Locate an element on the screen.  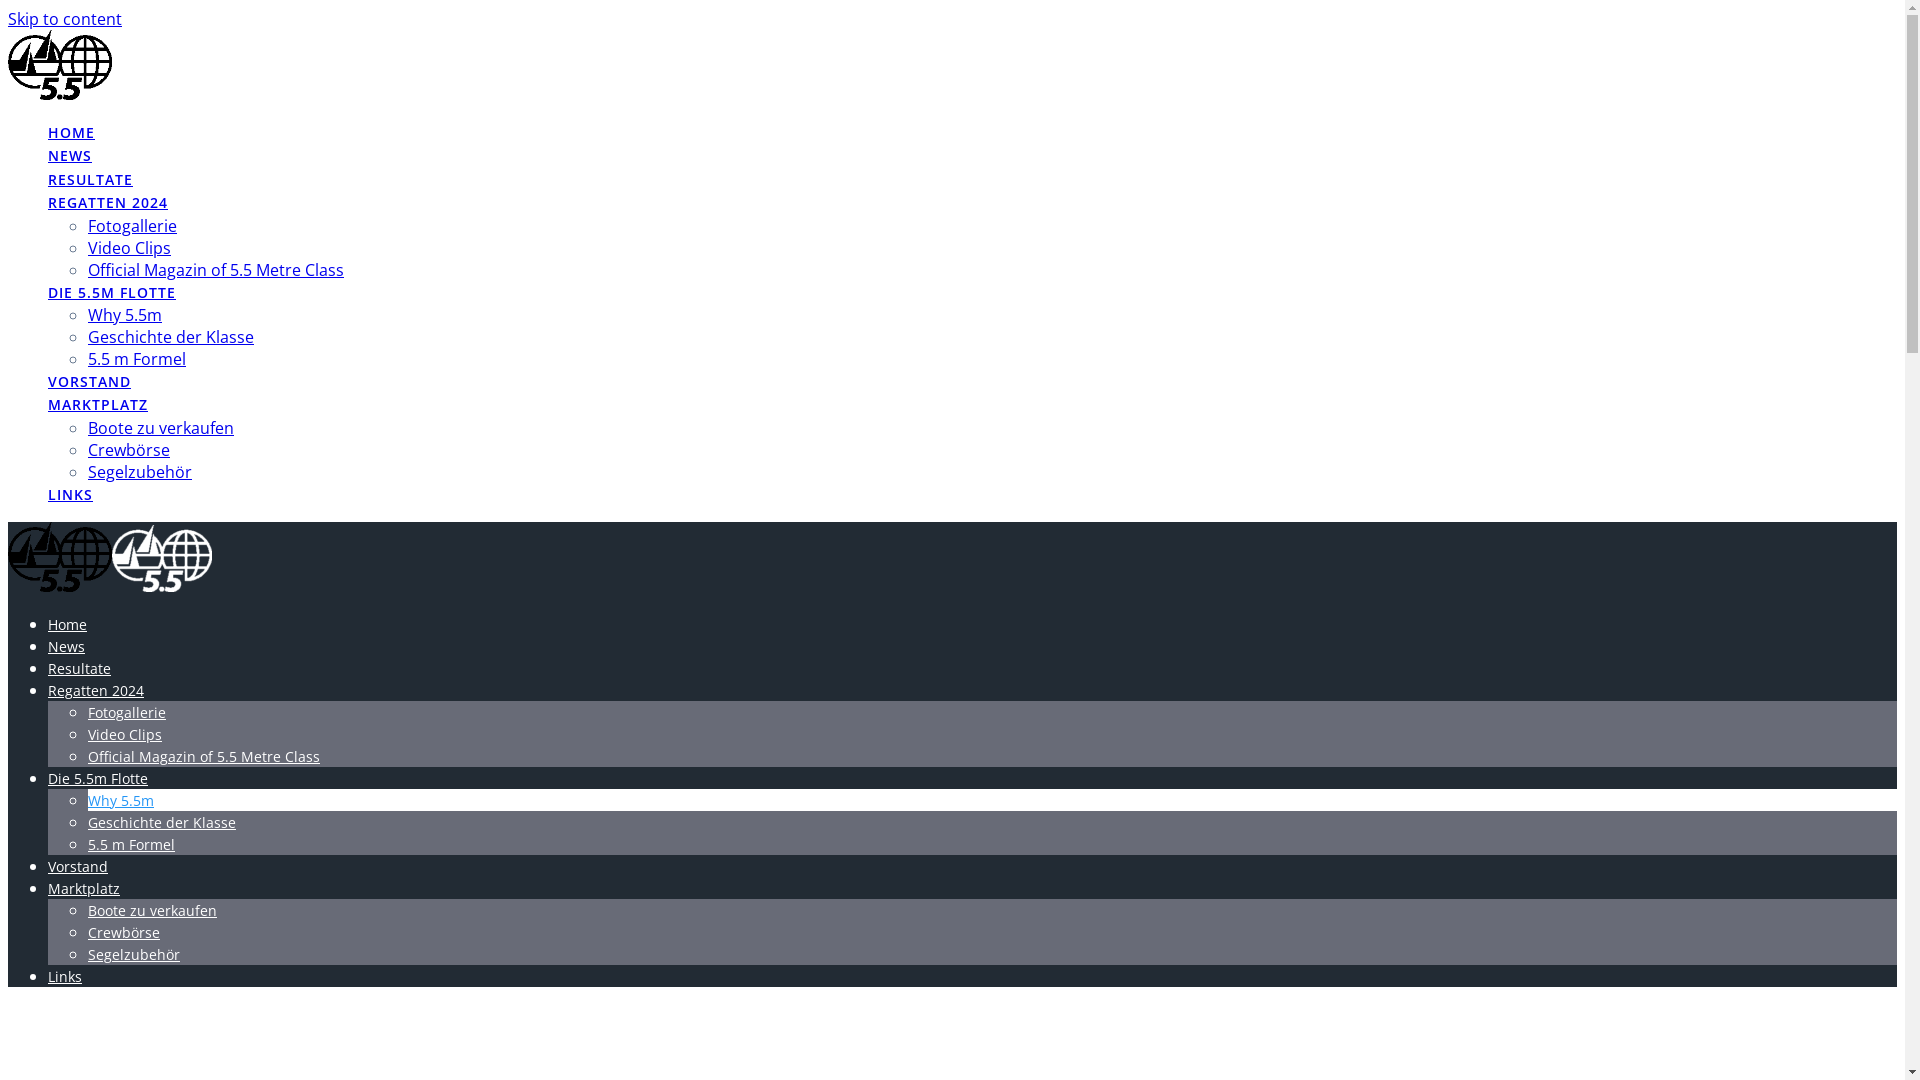
5.5 m Formel is located at coordinates (132, 844).